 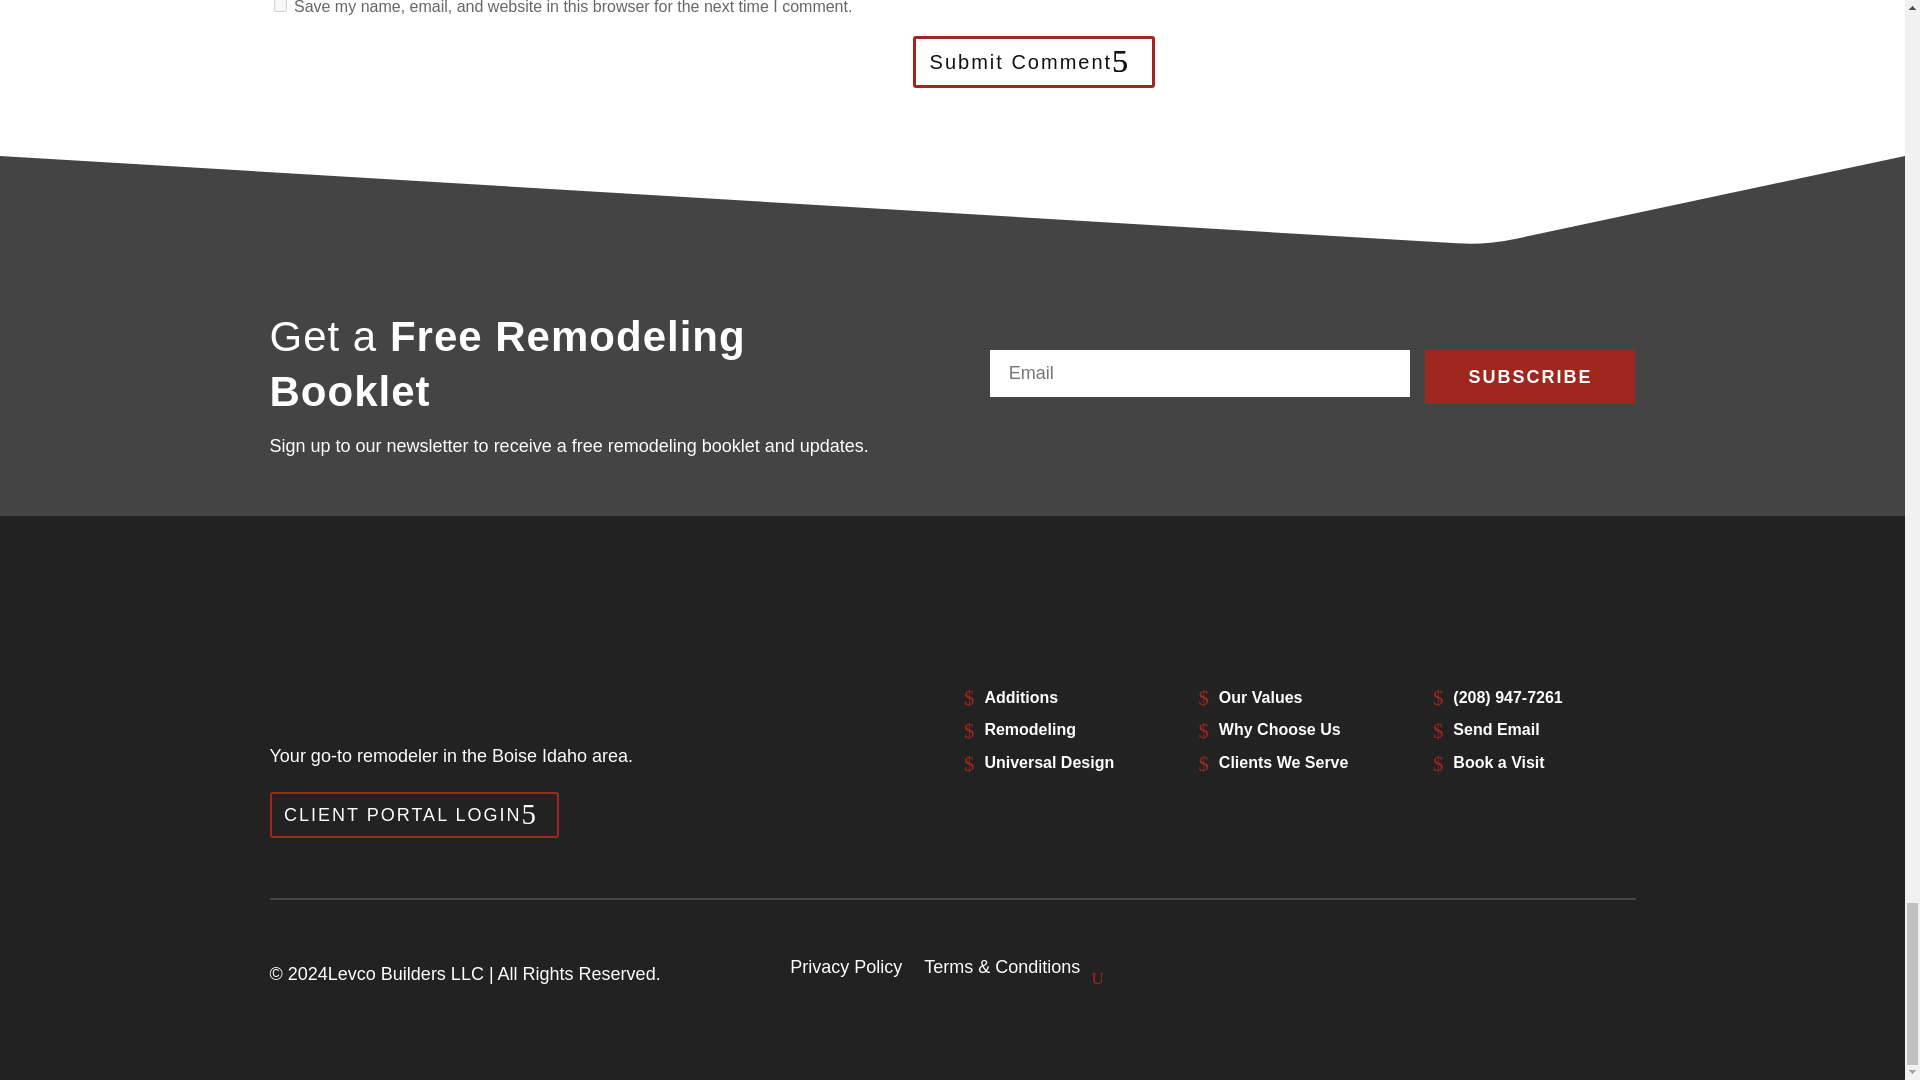 What do you see at coordinates (280, 6) in the screenshot?
I see `yes` at bounding box center [280, 6].